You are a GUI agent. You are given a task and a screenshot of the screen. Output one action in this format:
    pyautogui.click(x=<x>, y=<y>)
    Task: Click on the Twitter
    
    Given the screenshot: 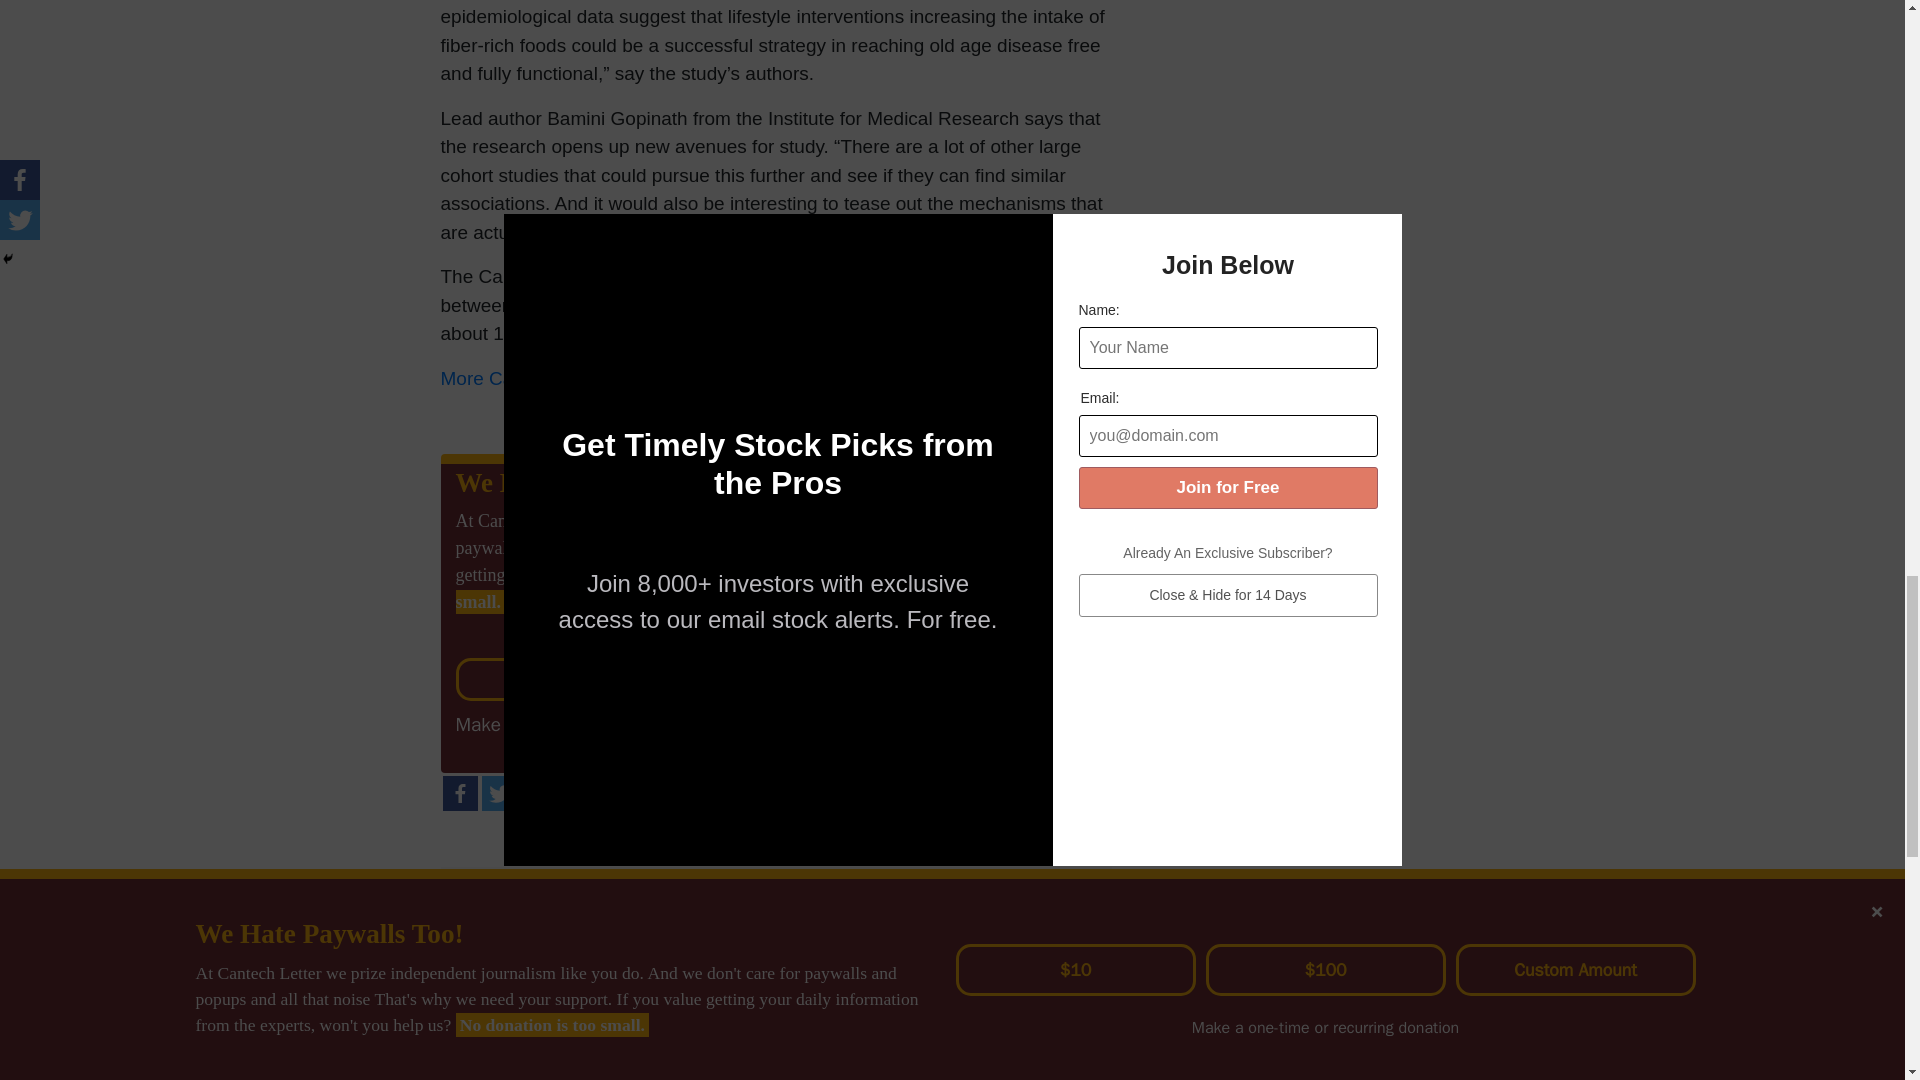 What is the action you would take?
    pyautogui.click(x=498, y=794)
    